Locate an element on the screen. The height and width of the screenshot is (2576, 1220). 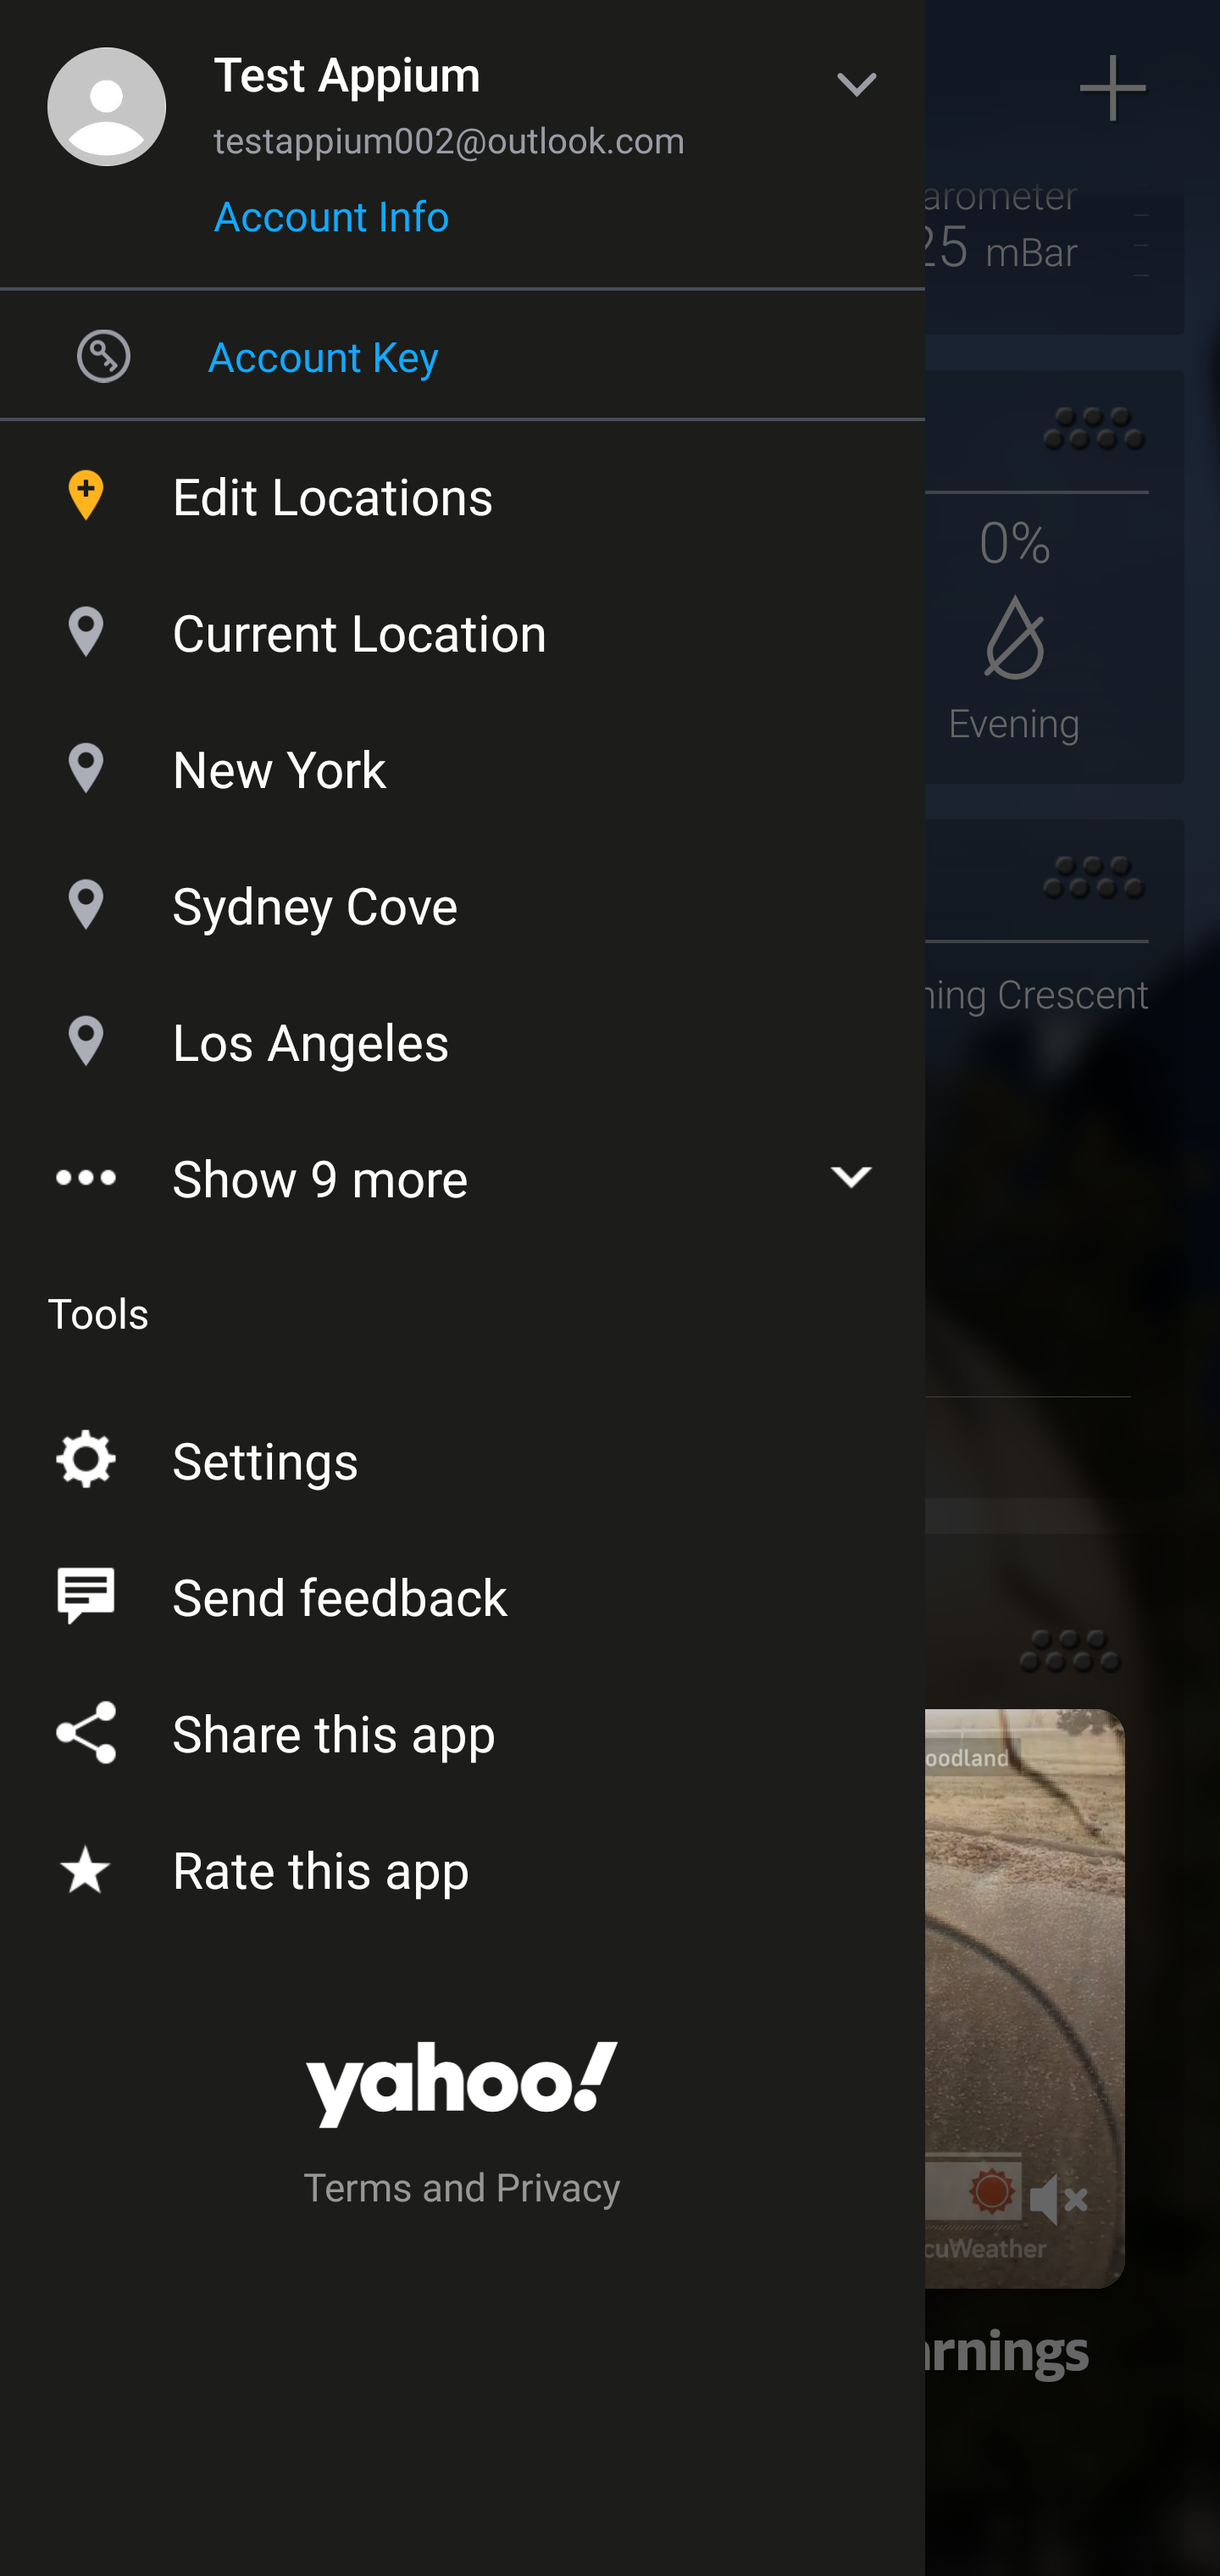
Send feedback is located at coordinates (463, 1590).